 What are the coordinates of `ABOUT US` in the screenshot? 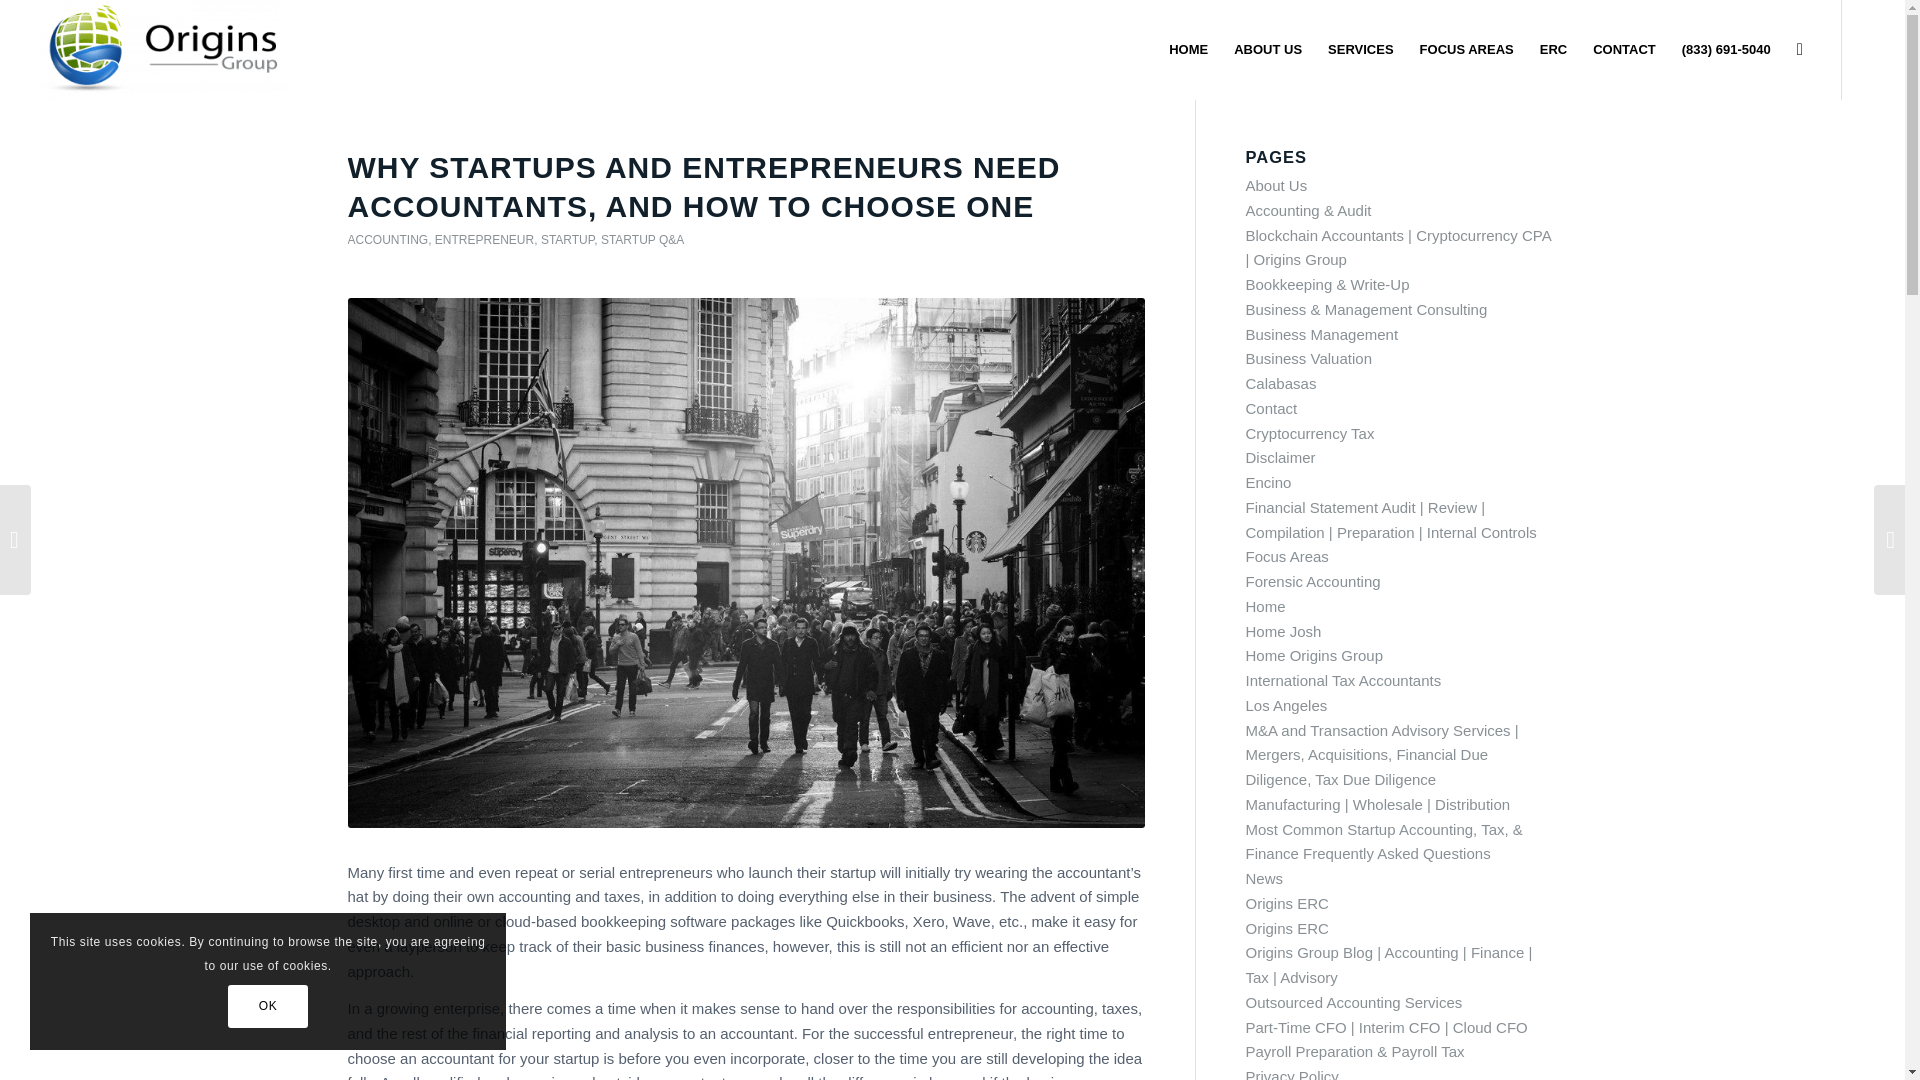 It's located at (1268, 50).